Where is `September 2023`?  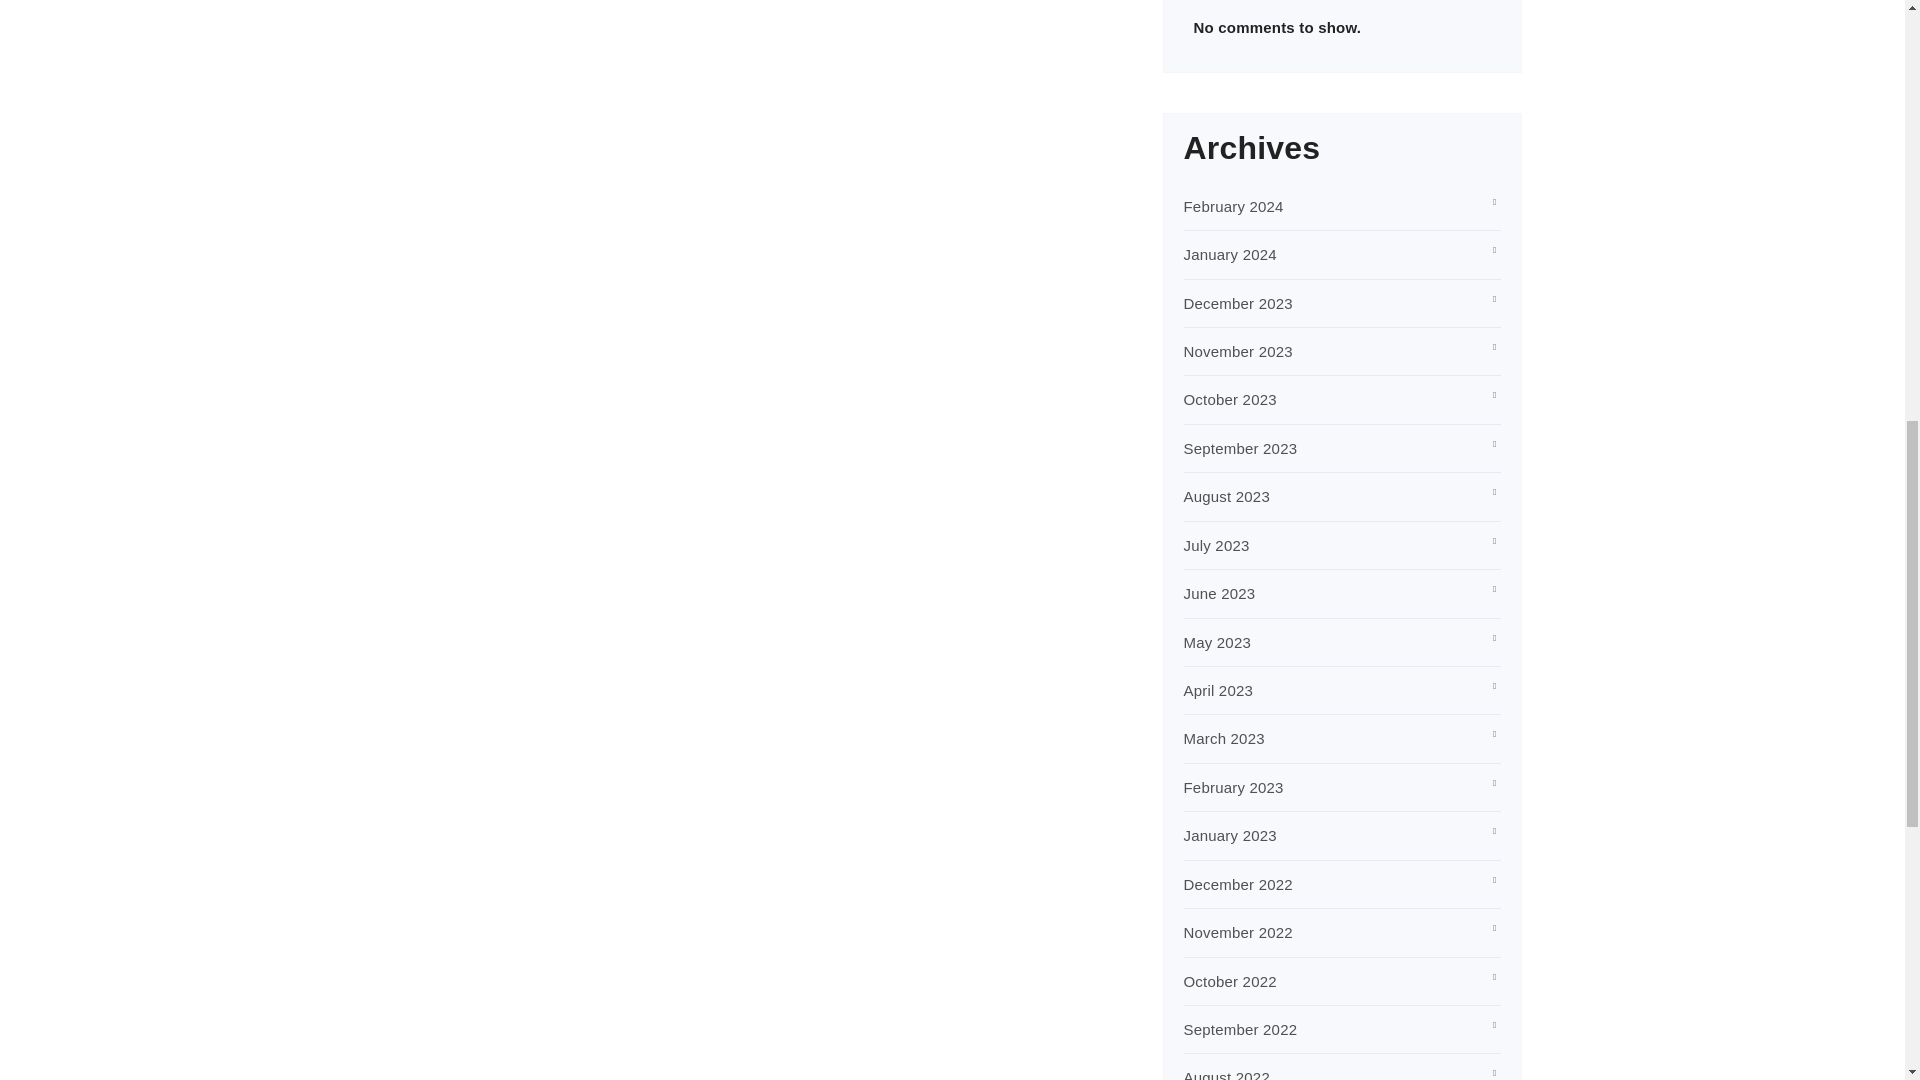
September 2023 is located at coordinates (1240, 448).